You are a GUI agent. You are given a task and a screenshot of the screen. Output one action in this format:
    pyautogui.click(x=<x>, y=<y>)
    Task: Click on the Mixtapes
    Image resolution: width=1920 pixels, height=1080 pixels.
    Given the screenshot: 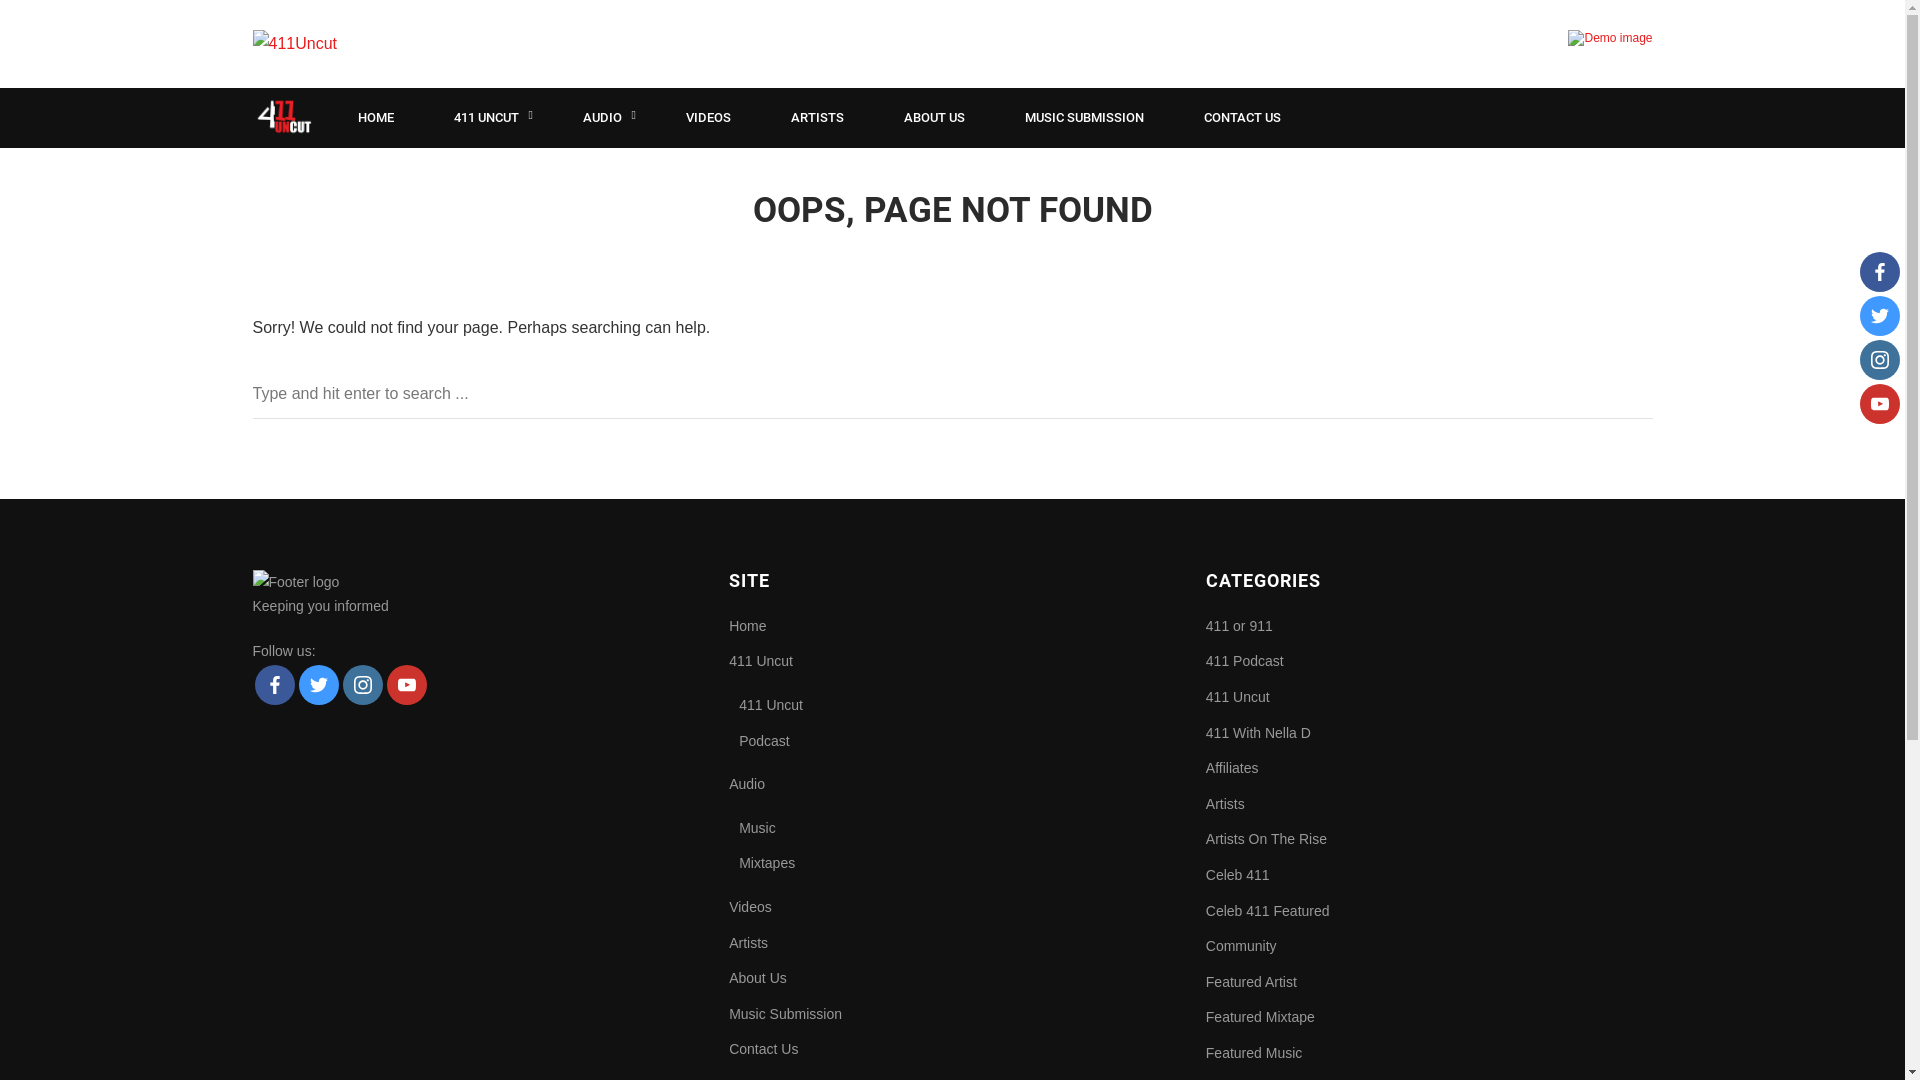 What is the action you would take?
    pyautogui.click(x=767, y=863)
    